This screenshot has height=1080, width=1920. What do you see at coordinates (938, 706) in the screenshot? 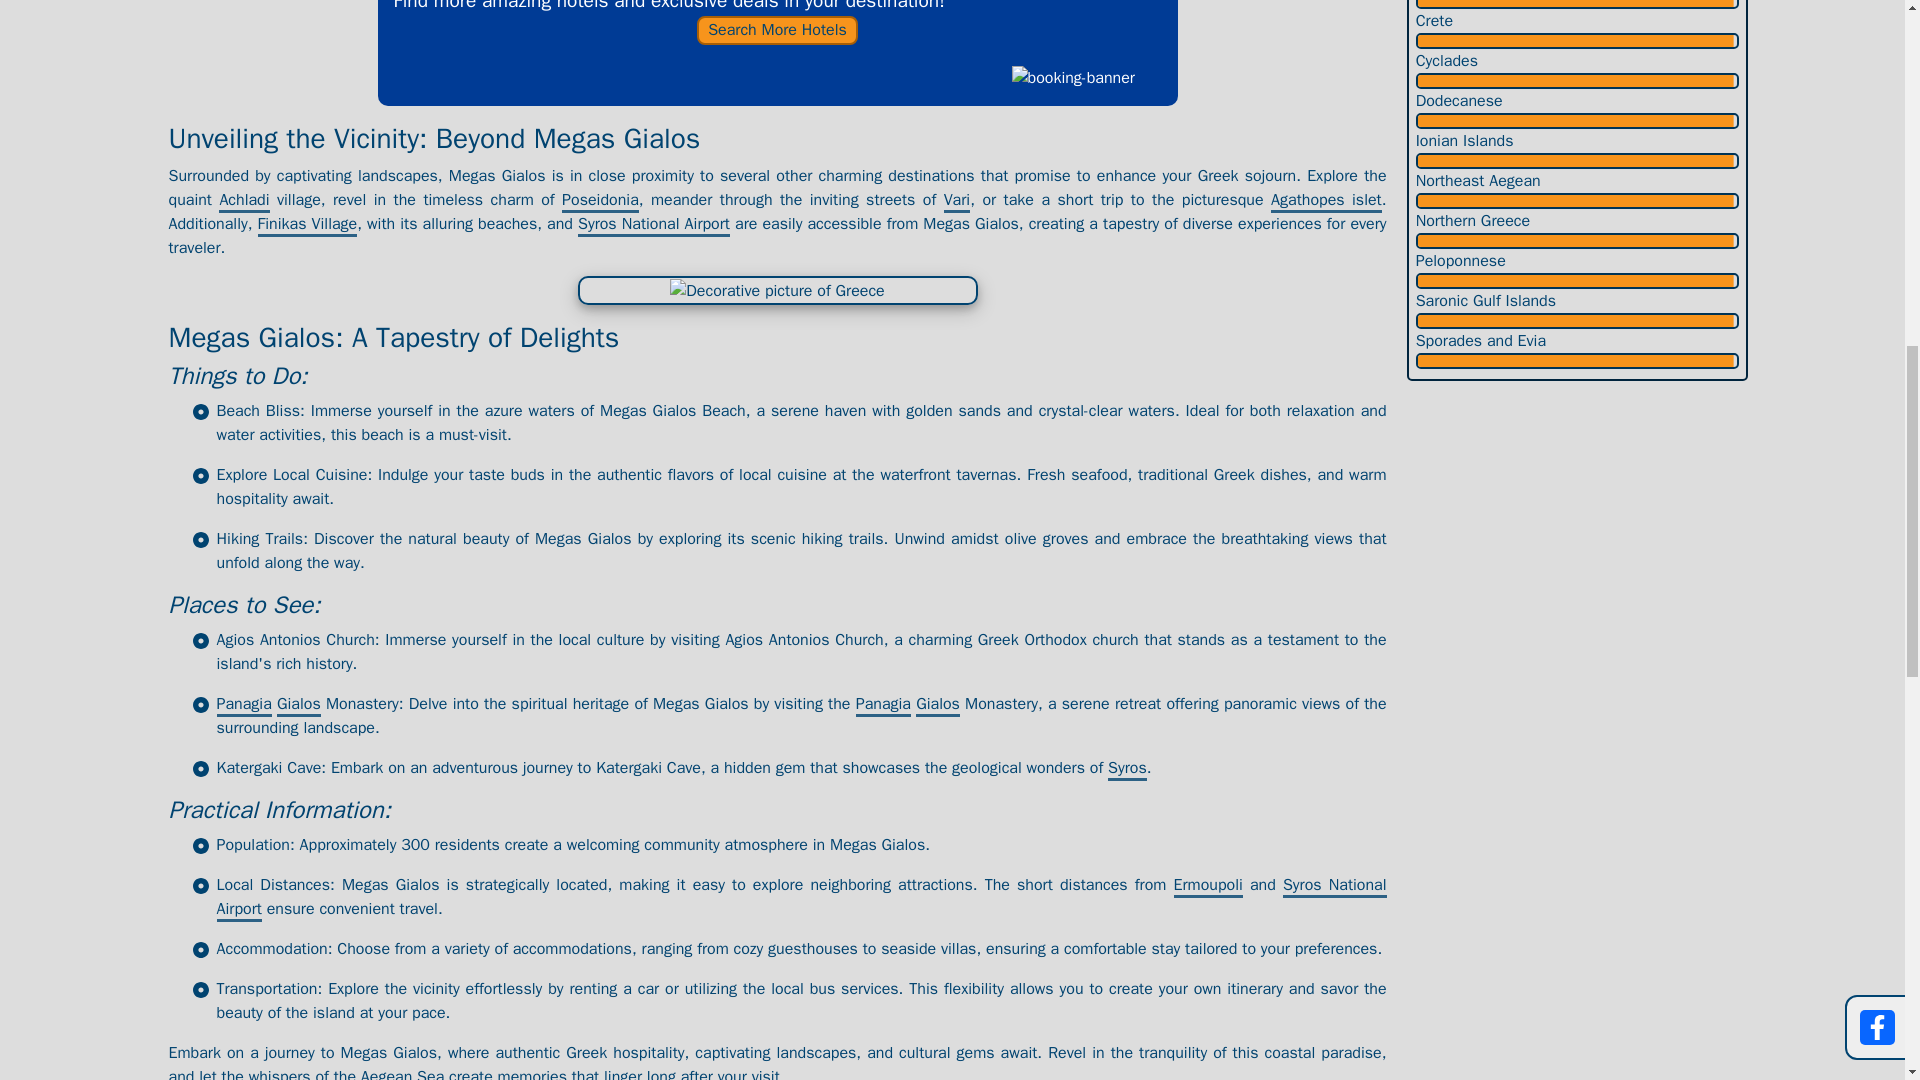
I see `Gialos` at bounding box center [938, 706].